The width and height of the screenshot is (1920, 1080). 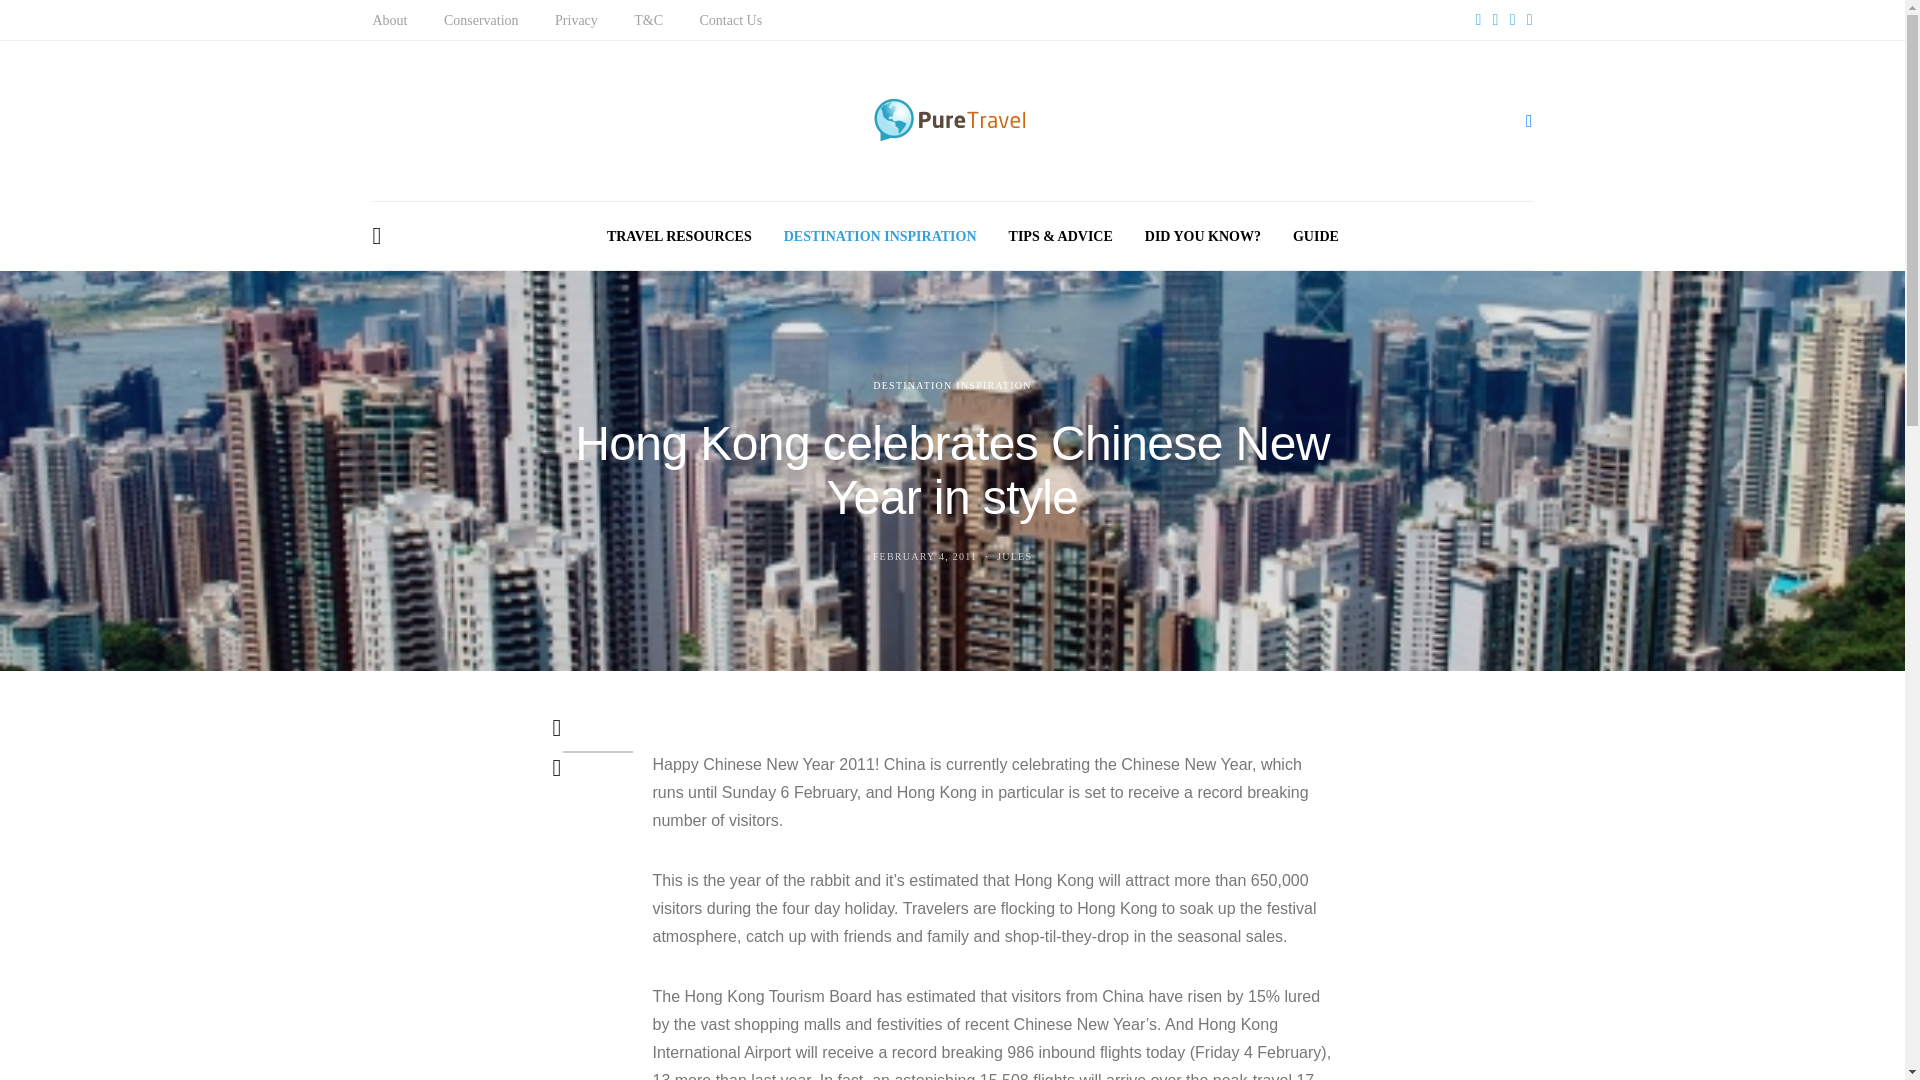 What do you see at coordinates (952, 385) in the screenshot?
I see `DESTINATION INSPIRATION` at bounding box center [952, 385].